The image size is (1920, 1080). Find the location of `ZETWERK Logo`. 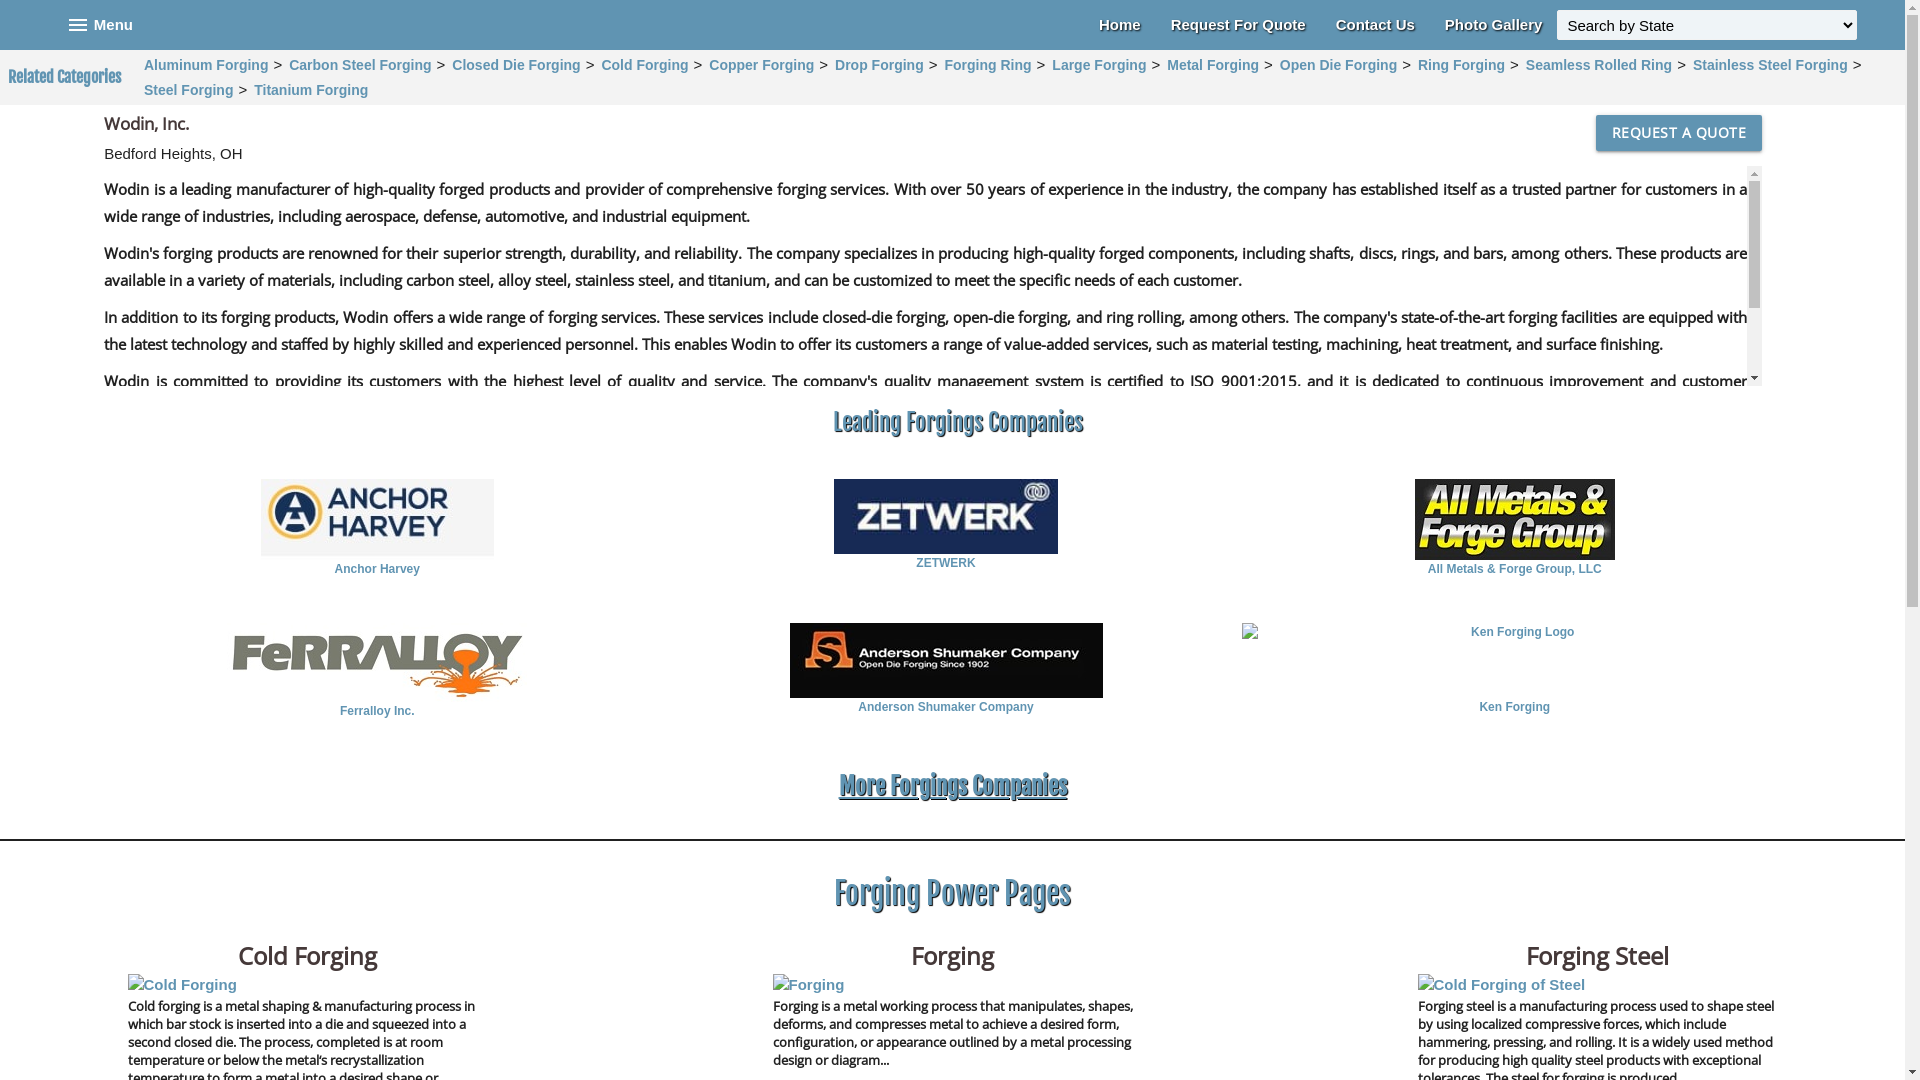

ZETWERK Logo is located at coordinates (946, 516).